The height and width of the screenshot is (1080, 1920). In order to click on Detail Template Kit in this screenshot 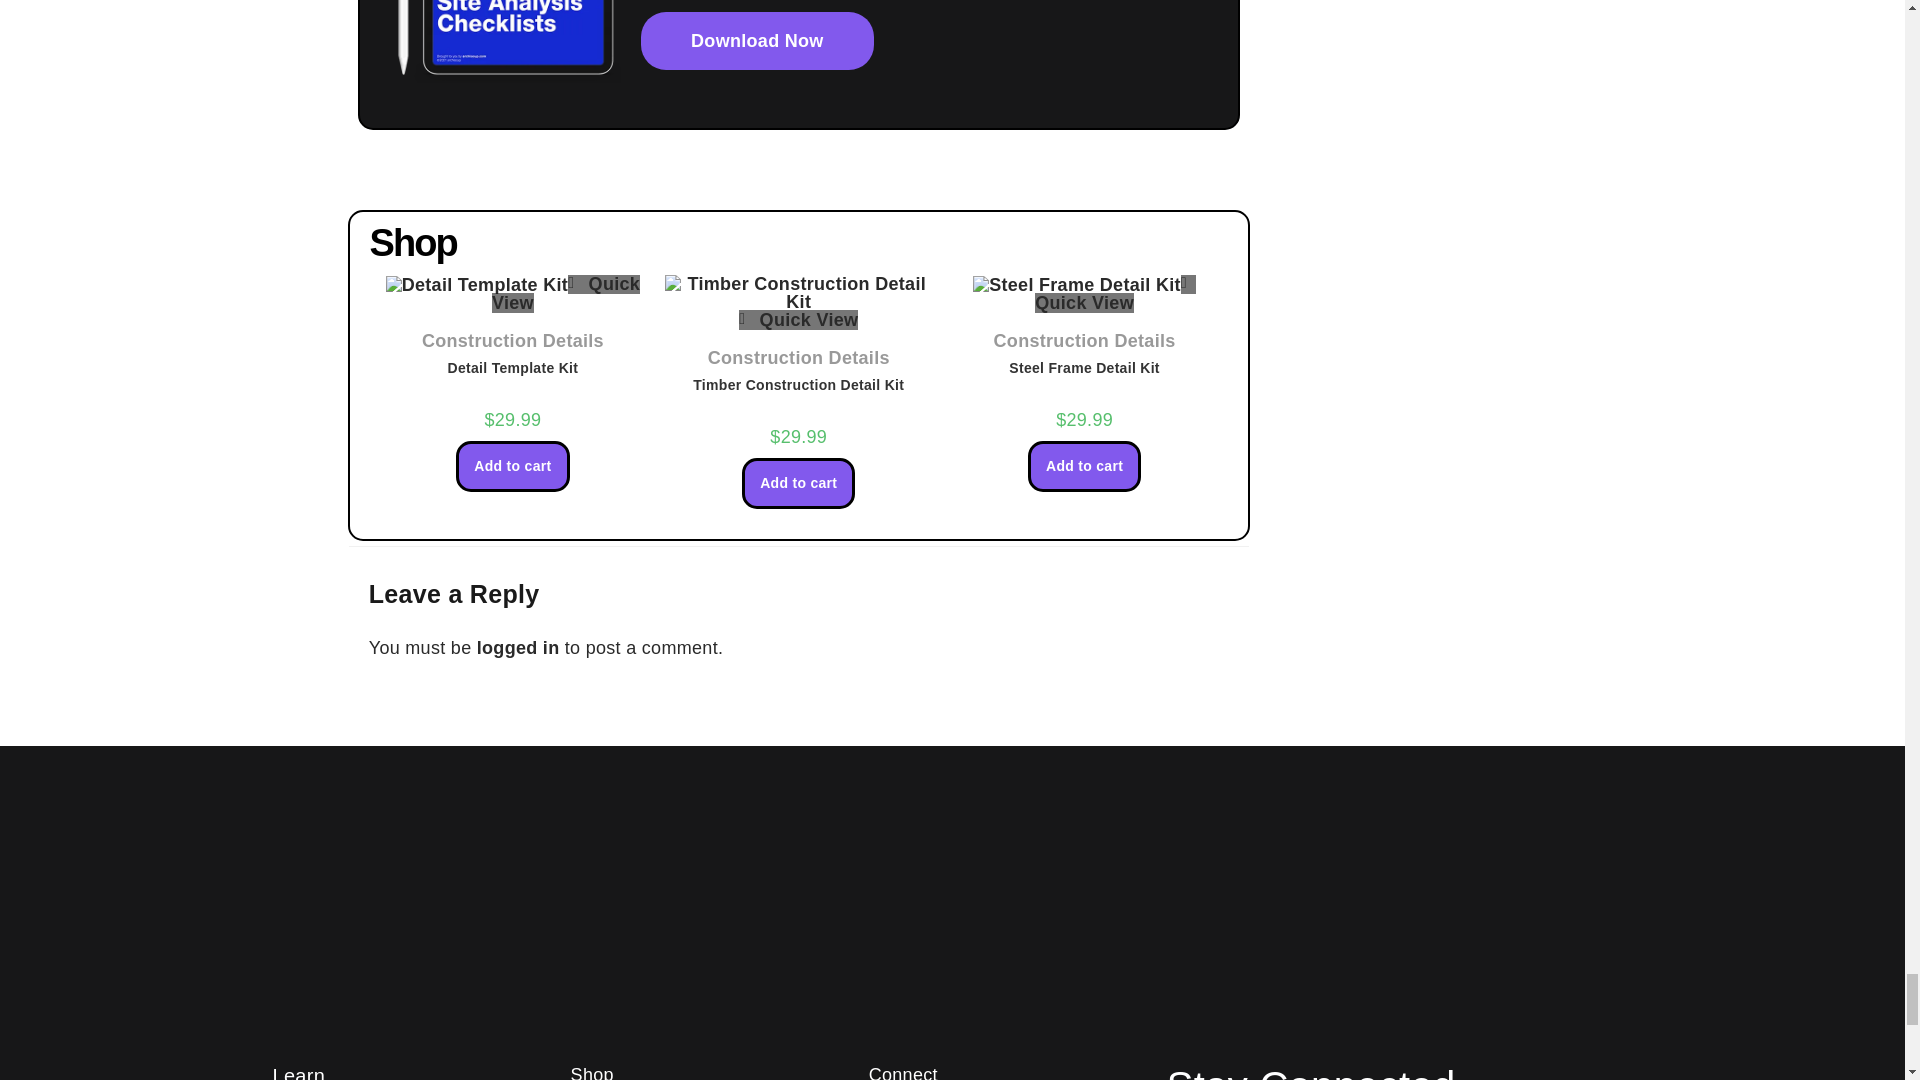, I will do `click(513, 368)`.